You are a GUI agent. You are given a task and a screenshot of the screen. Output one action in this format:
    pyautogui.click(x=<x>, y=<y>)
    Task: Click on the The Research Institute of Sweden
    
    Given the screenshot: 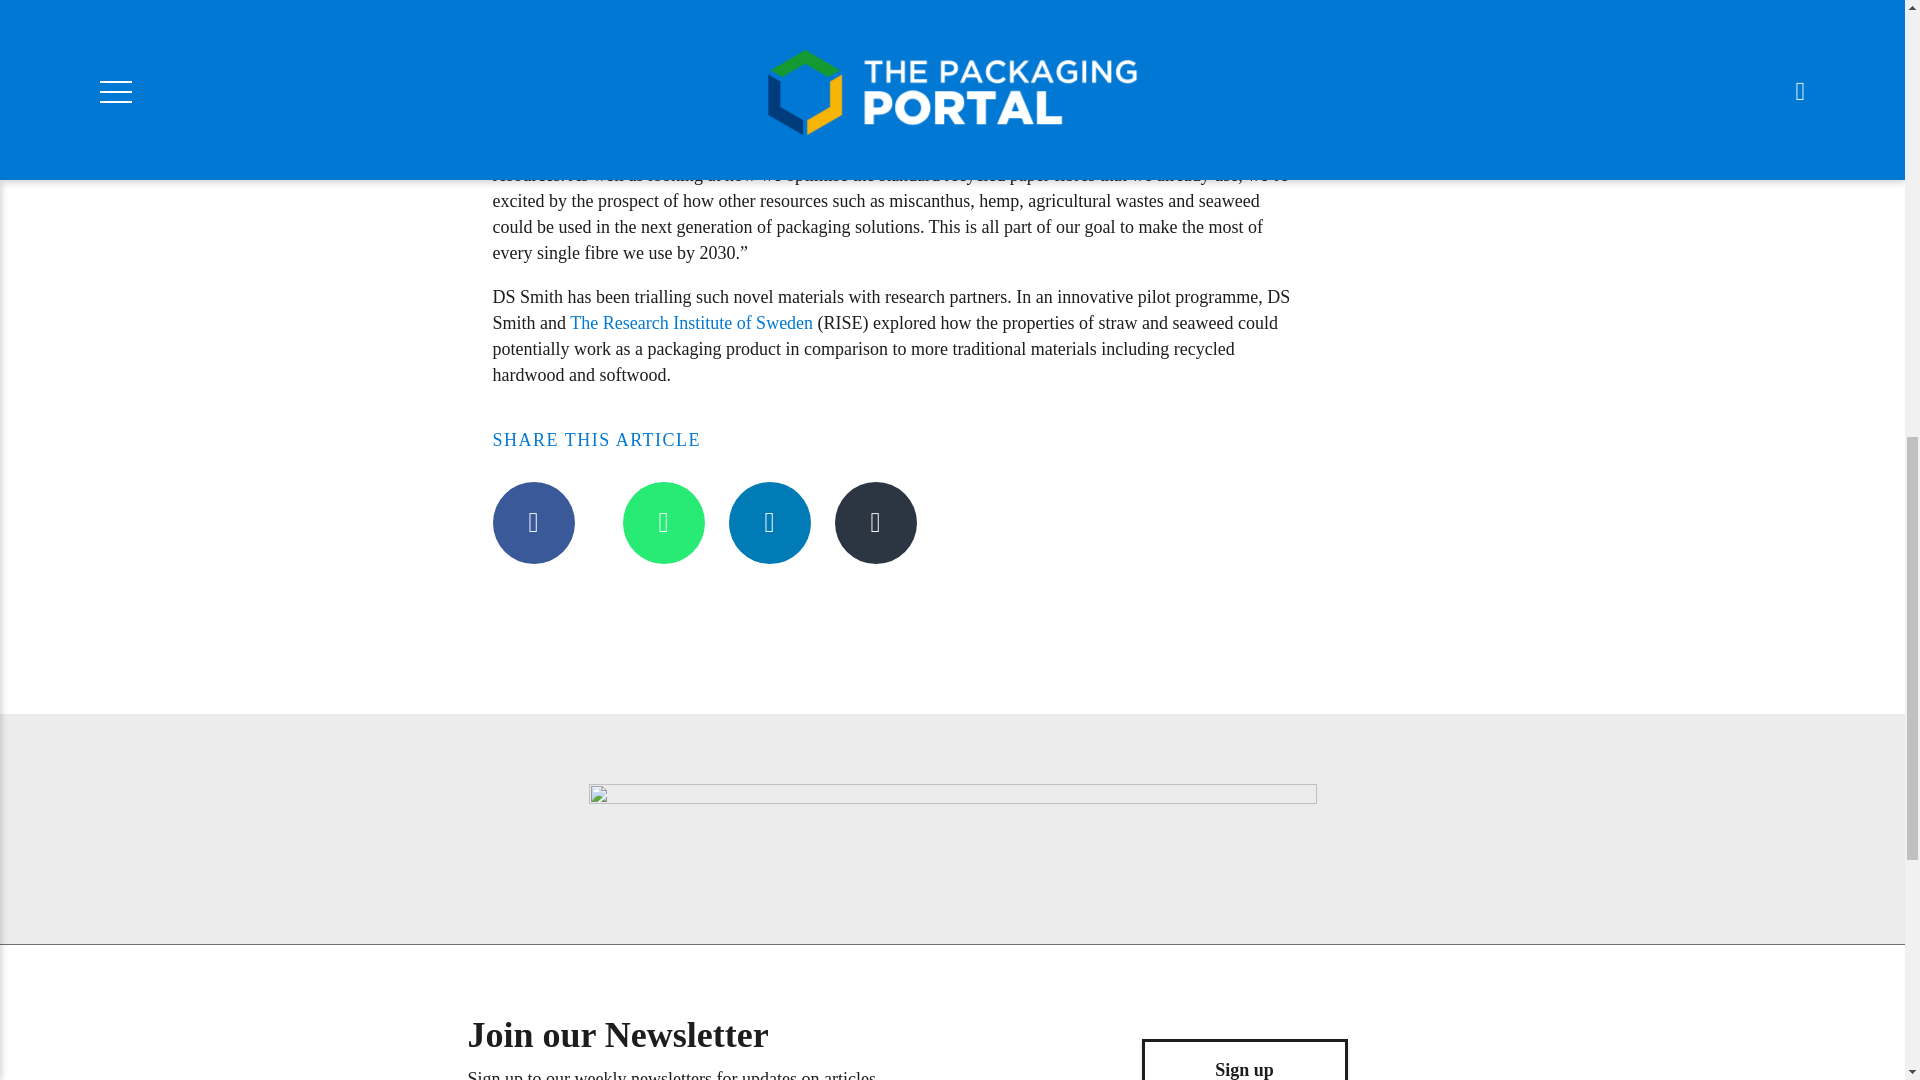 What is the action you would take?
    pyautogui.click(x=691, y=322)
    